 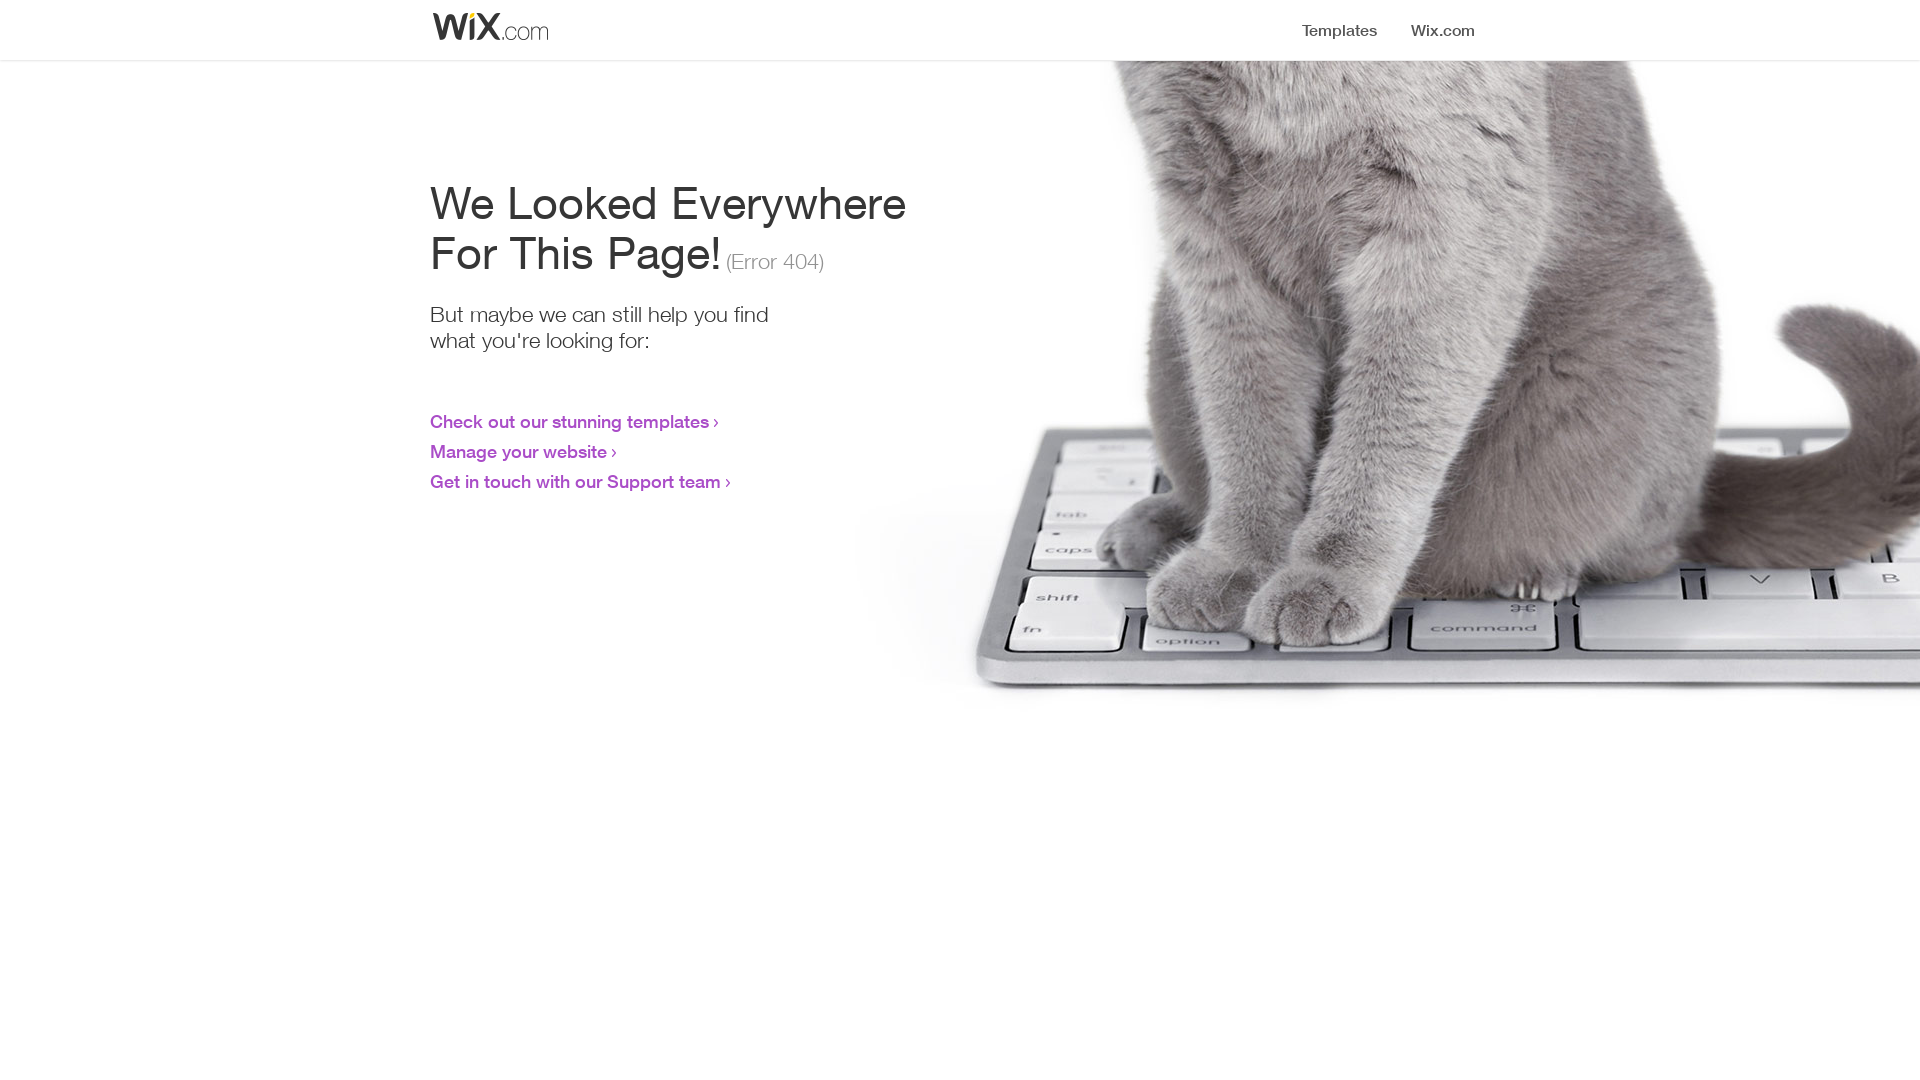 I want to click on Get in touch with our Support team, so click(x=576, y=481).